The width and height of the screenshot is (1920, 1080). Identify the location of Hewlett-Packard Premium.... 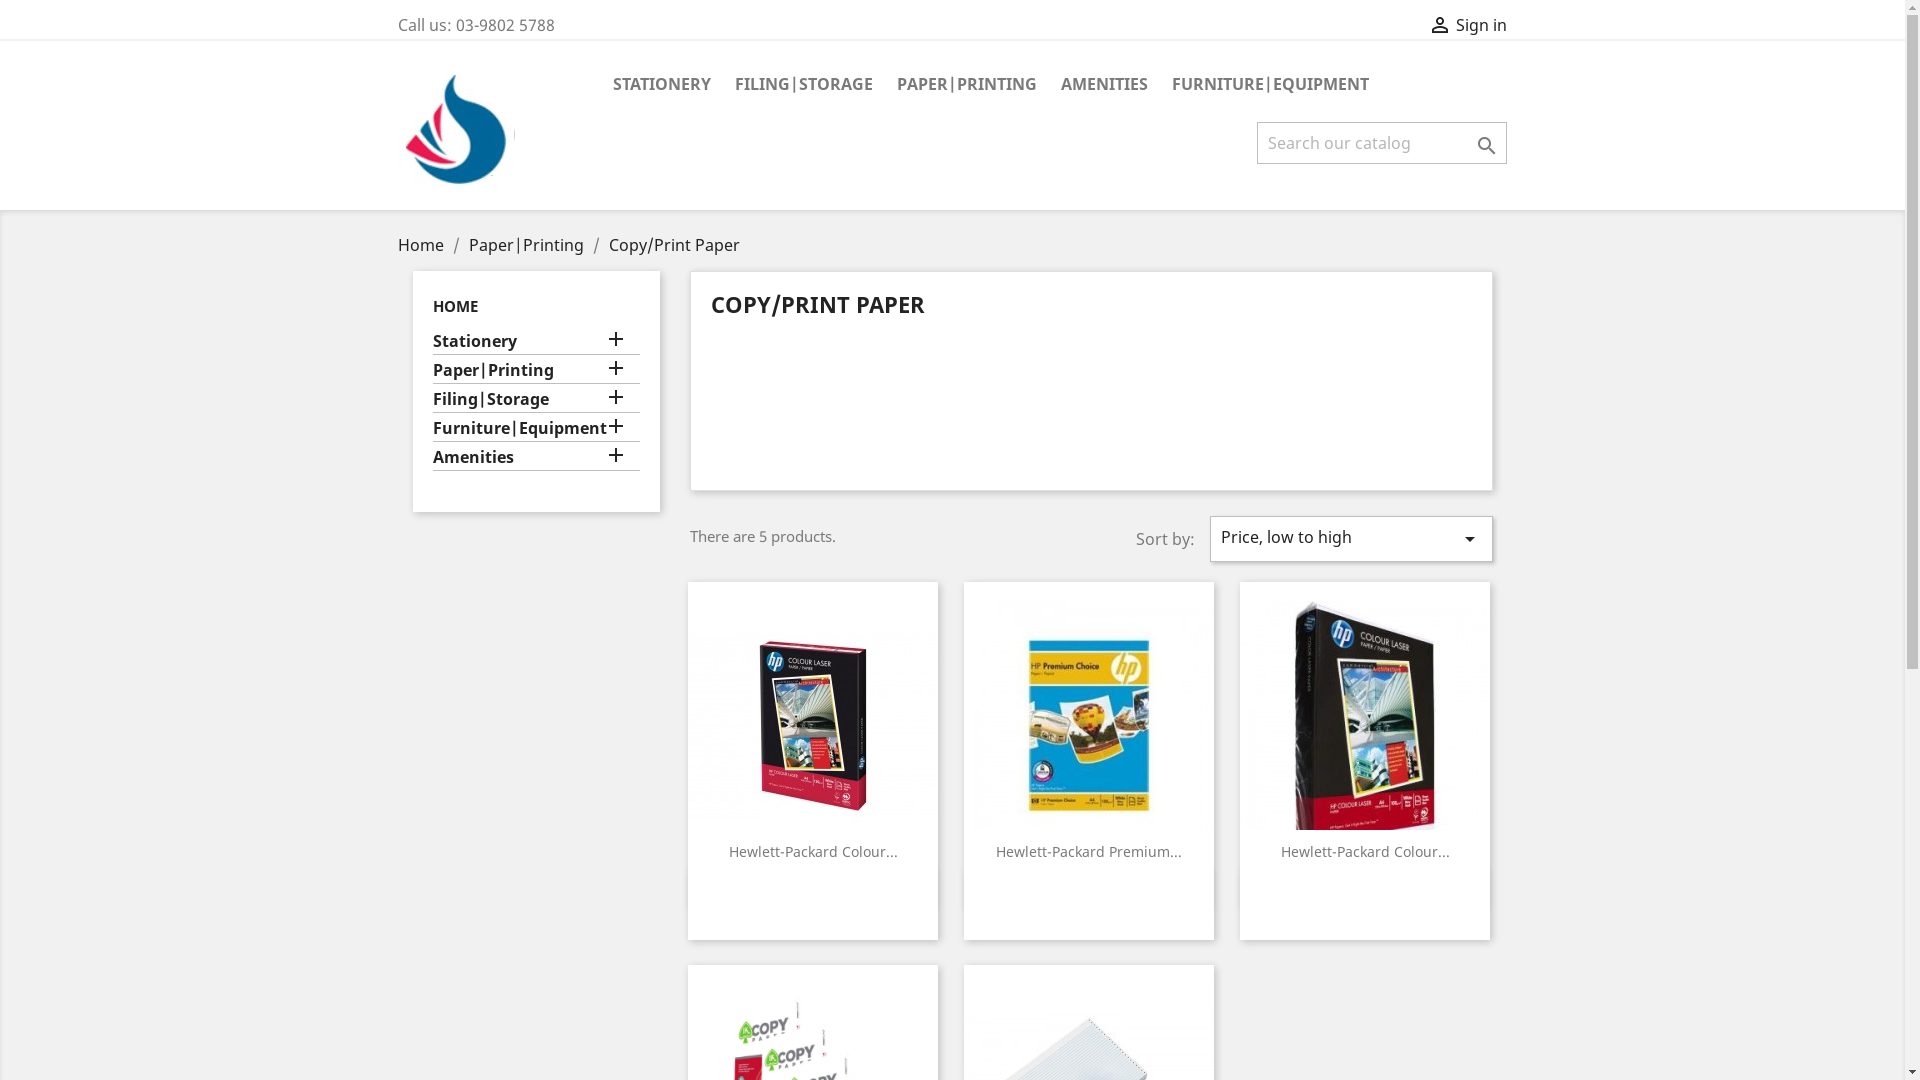
(1089, 852).